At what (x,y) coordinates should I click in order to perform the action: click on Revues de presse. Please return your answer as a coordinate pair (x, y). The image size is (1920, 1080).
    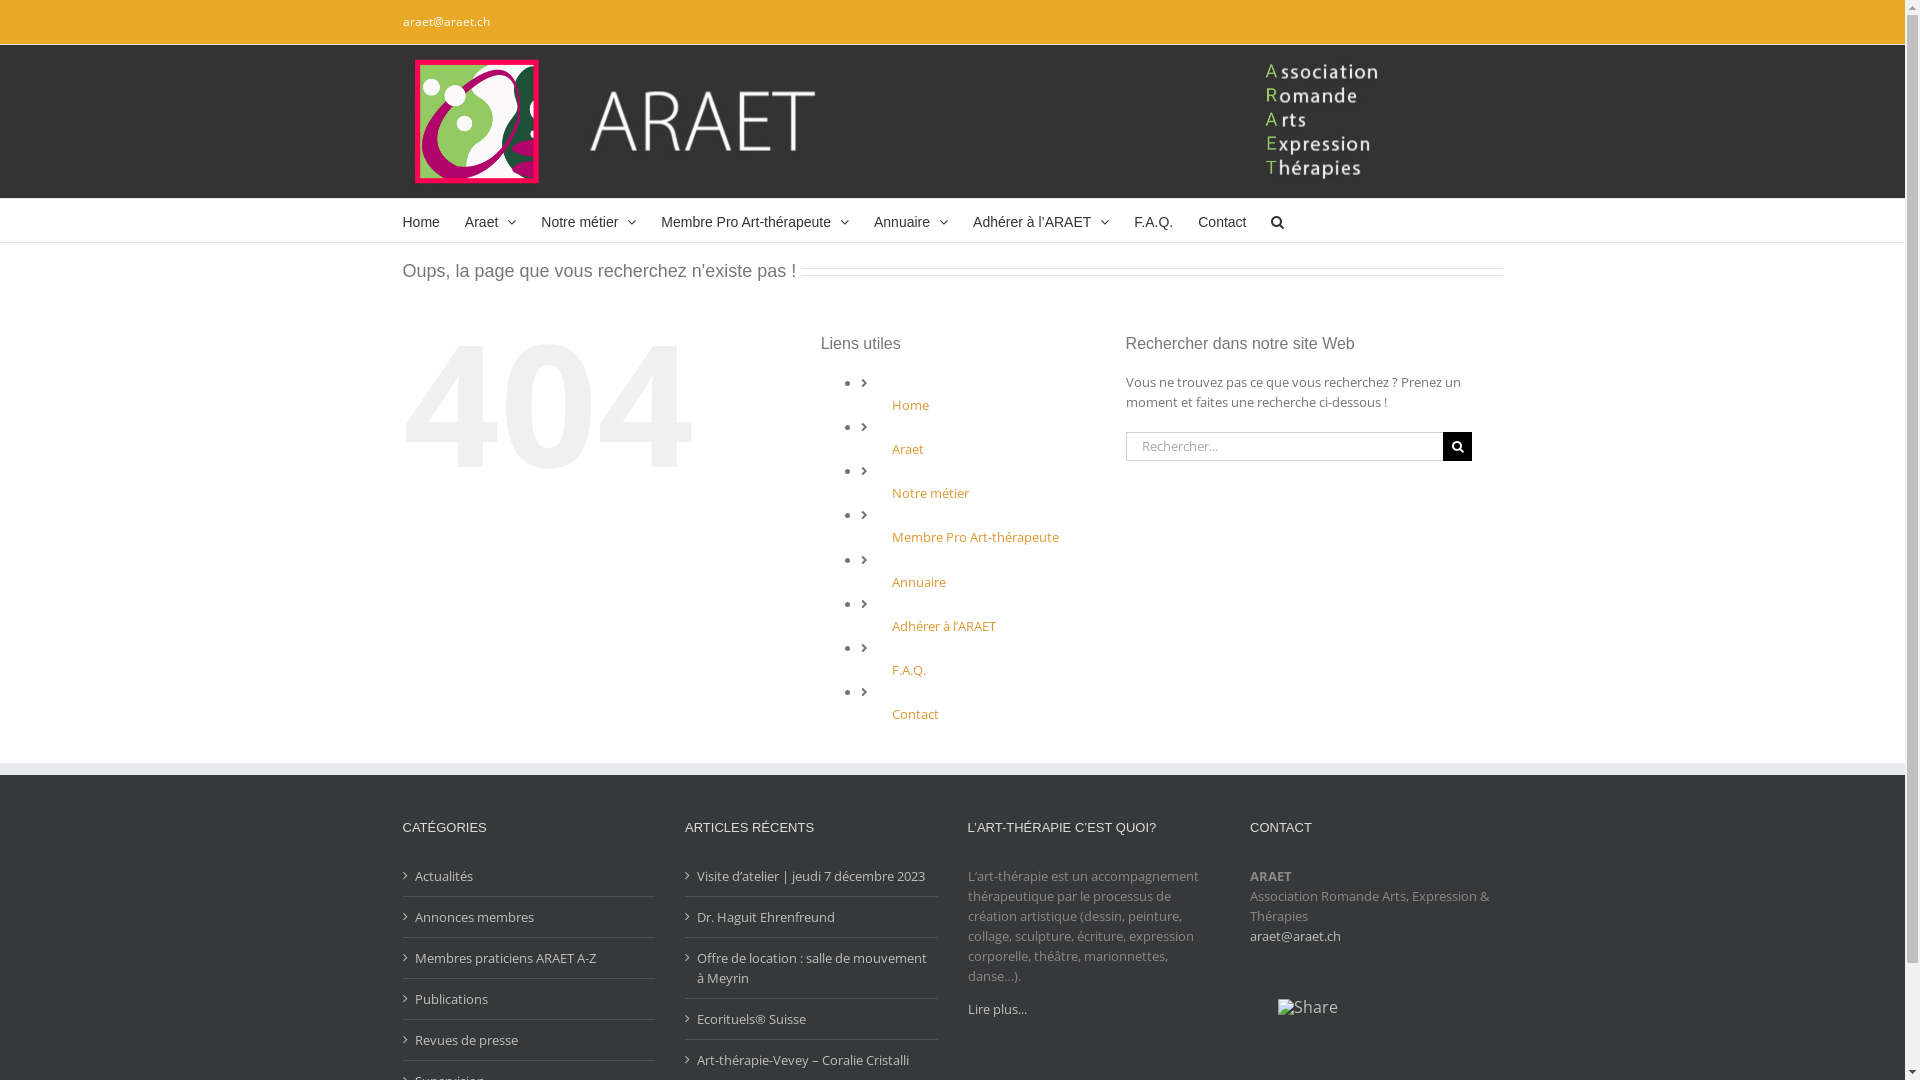
    Looking at the image, I should click on (530, 1040).